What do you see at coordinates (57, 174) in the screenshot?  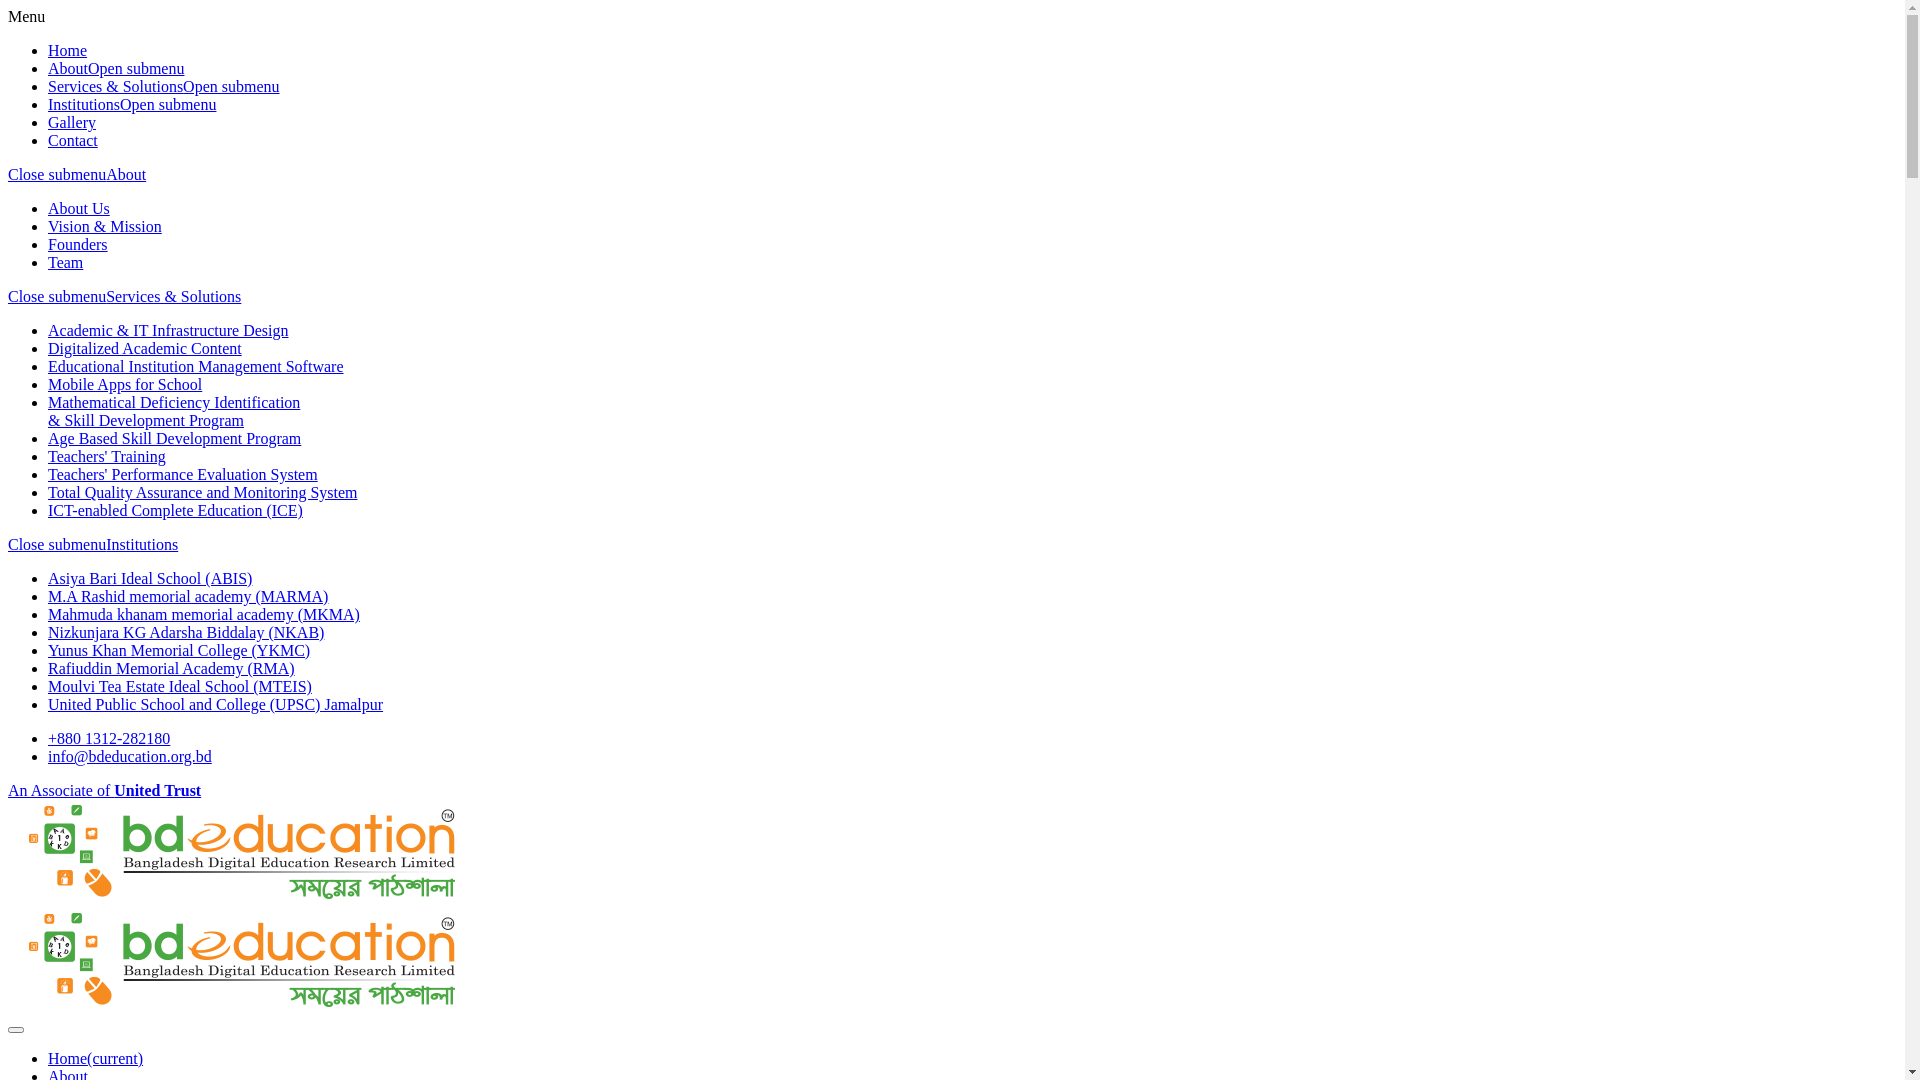 I see `Close submenu` at bounding box center [57, 174].